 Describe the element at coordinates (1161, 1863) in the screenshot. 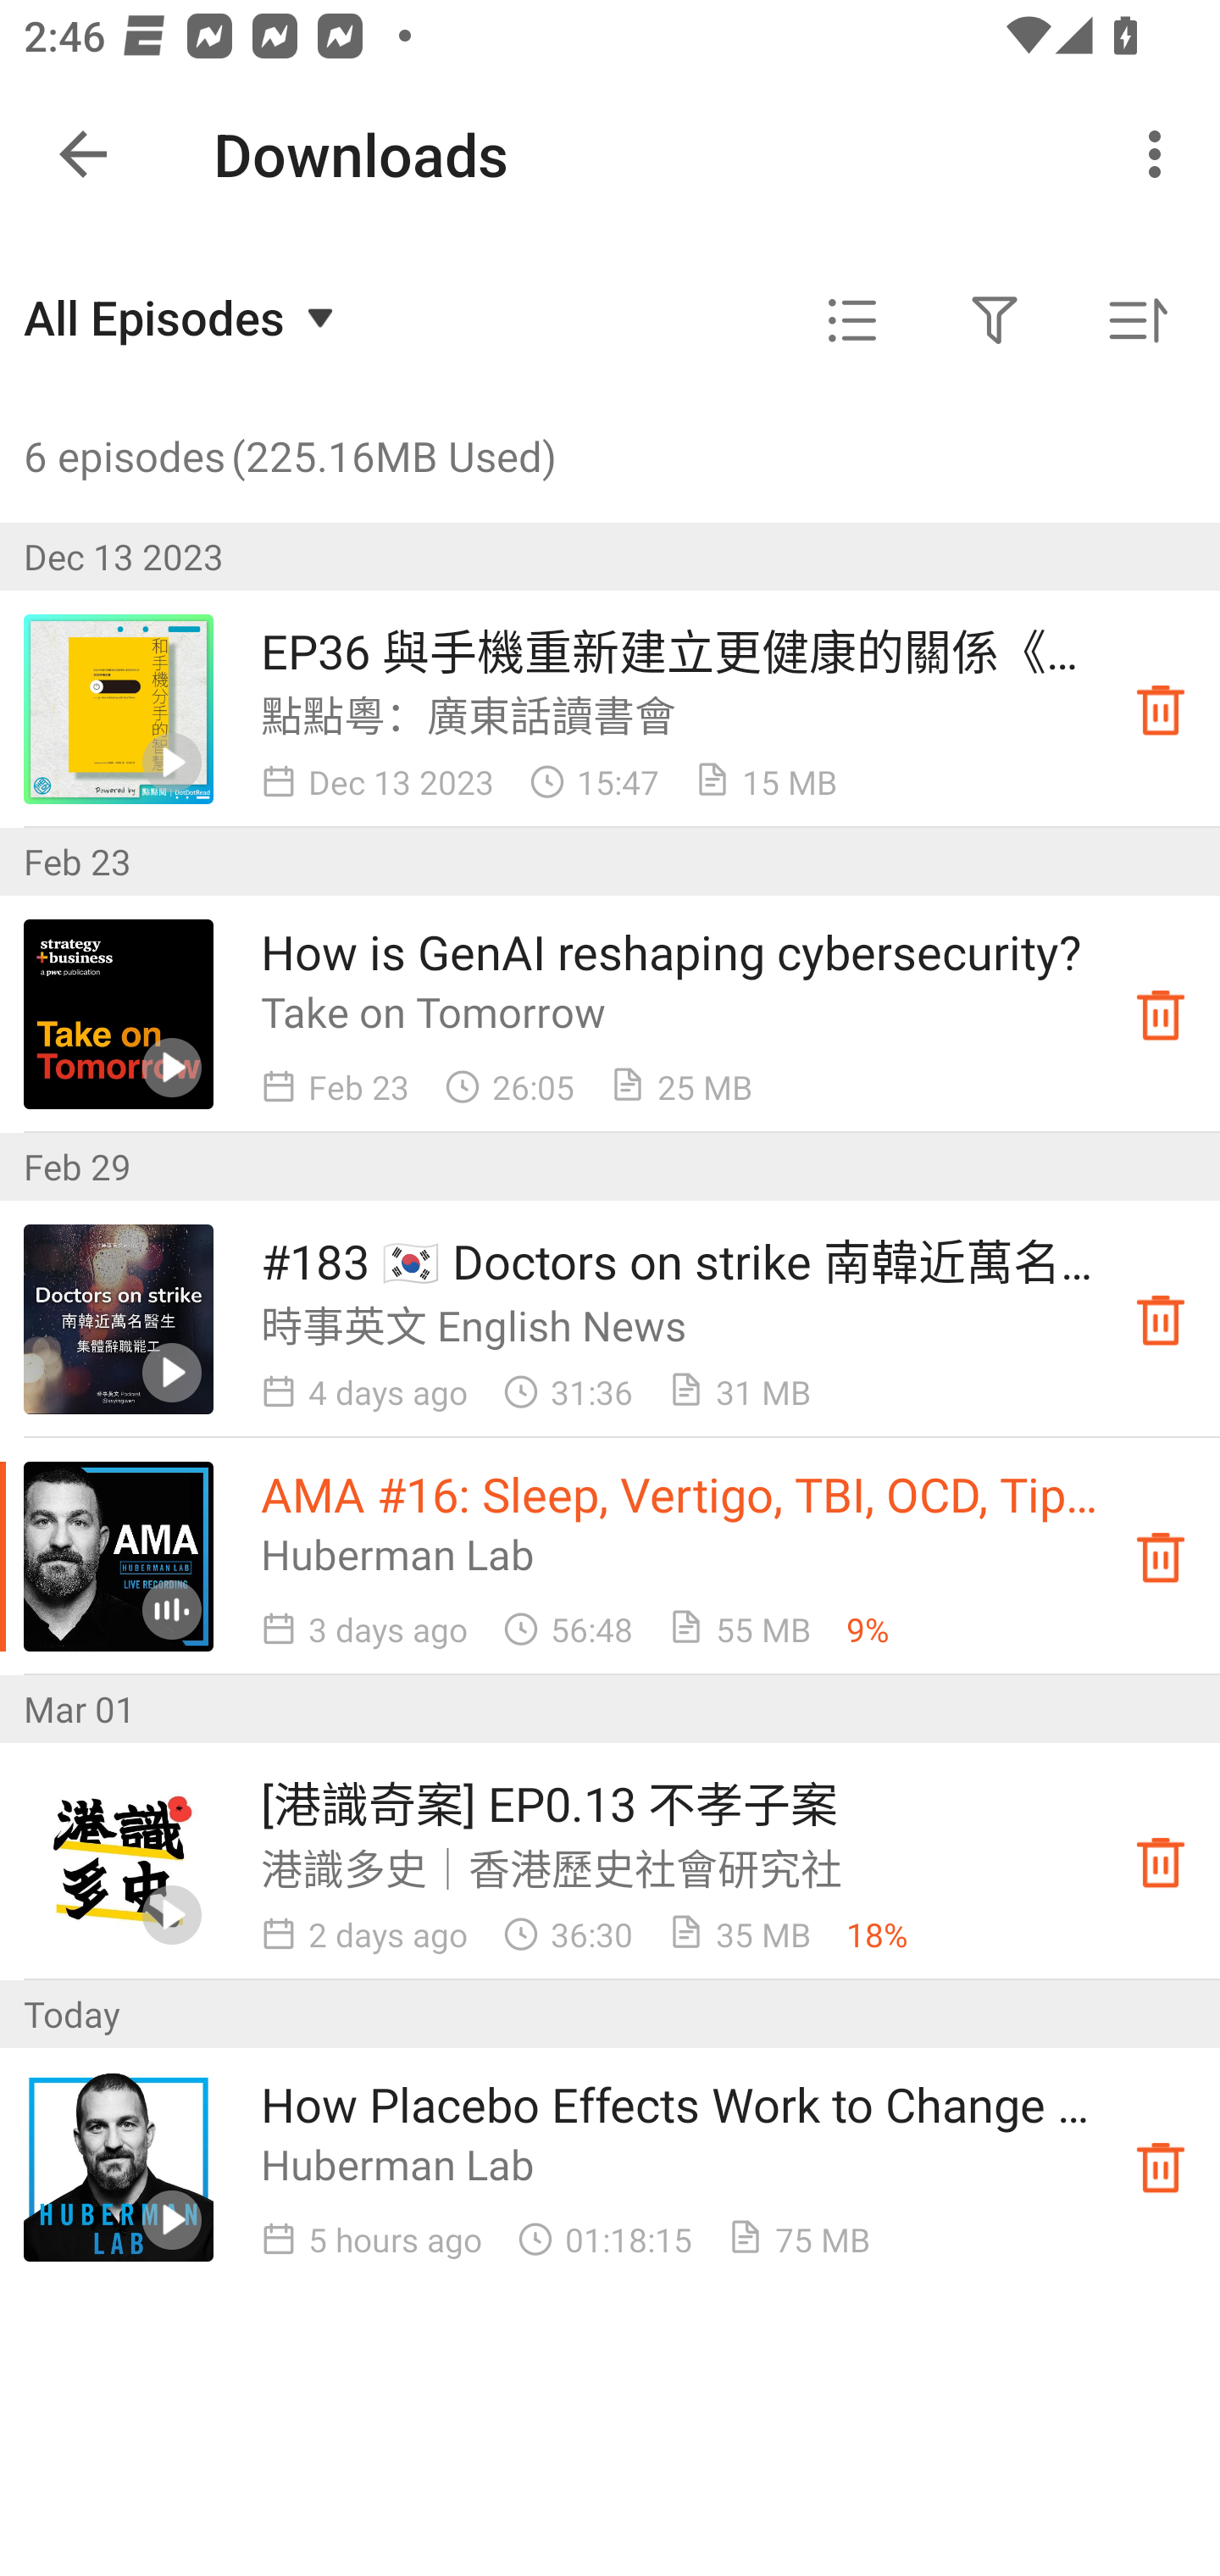

I see `Downloaded` at that location.